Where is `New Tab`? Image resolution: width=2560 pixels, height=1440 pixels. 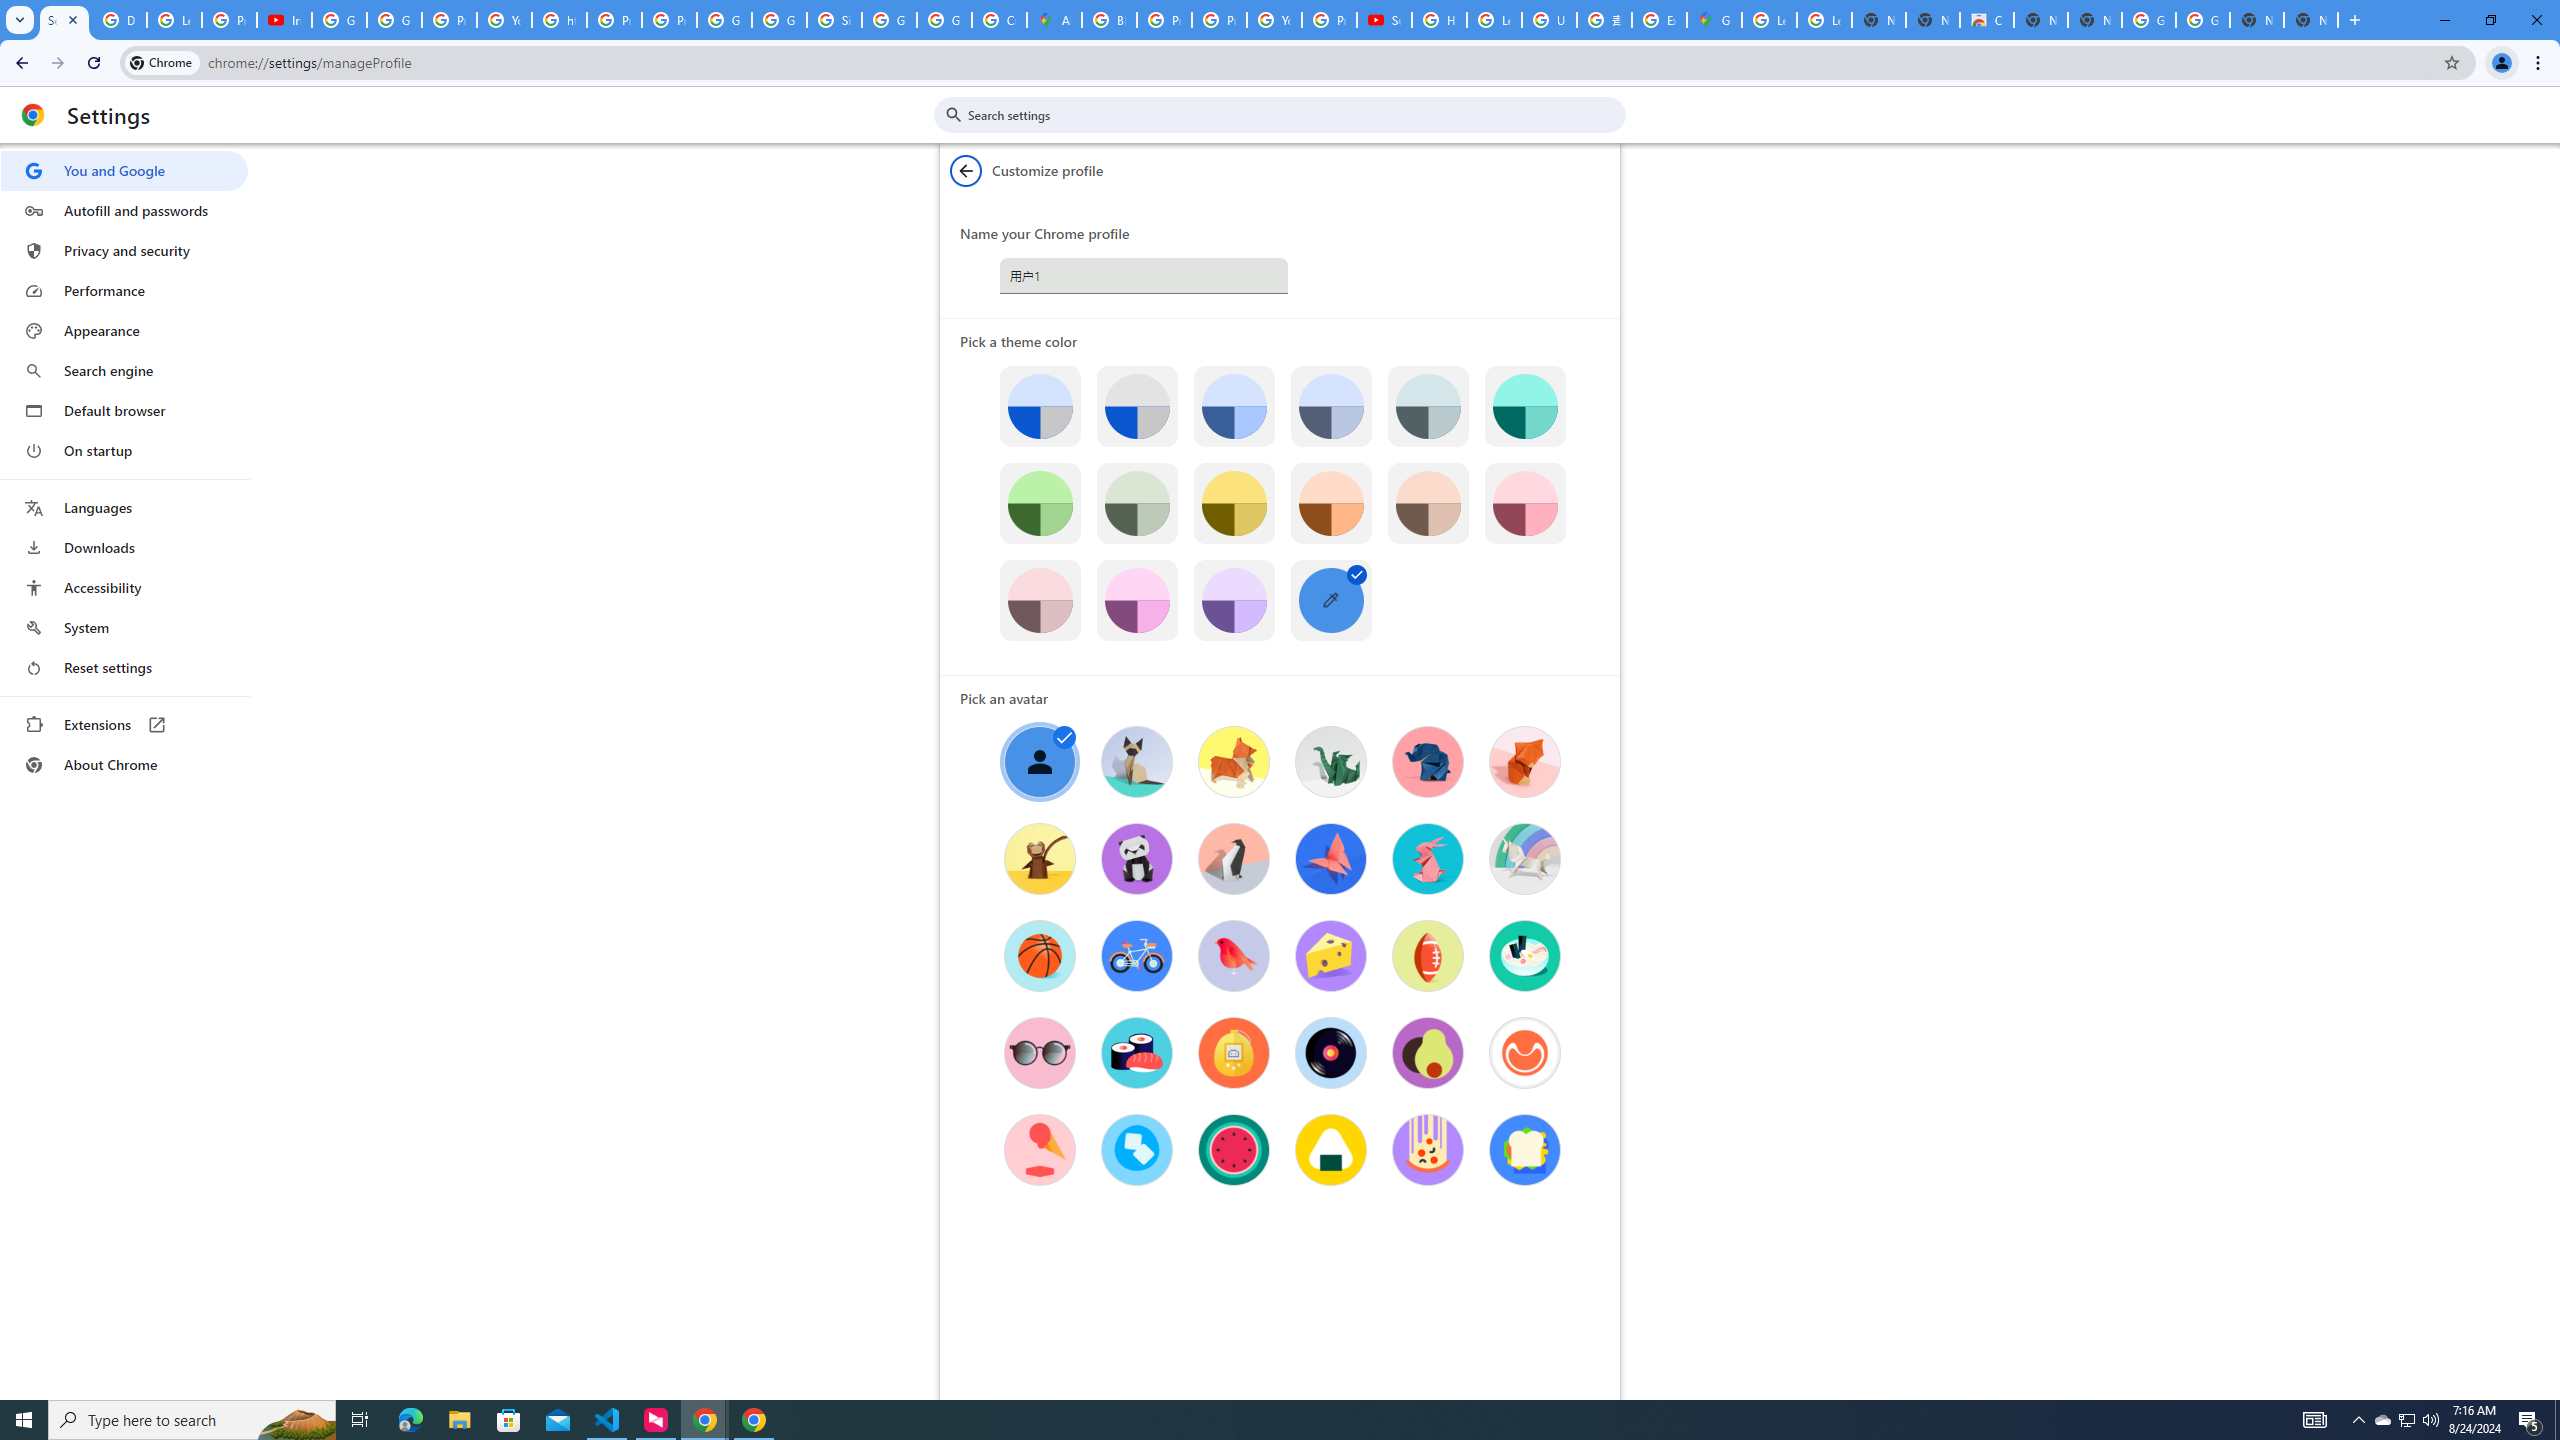
New Tab is located at coordinates (2311, 20).